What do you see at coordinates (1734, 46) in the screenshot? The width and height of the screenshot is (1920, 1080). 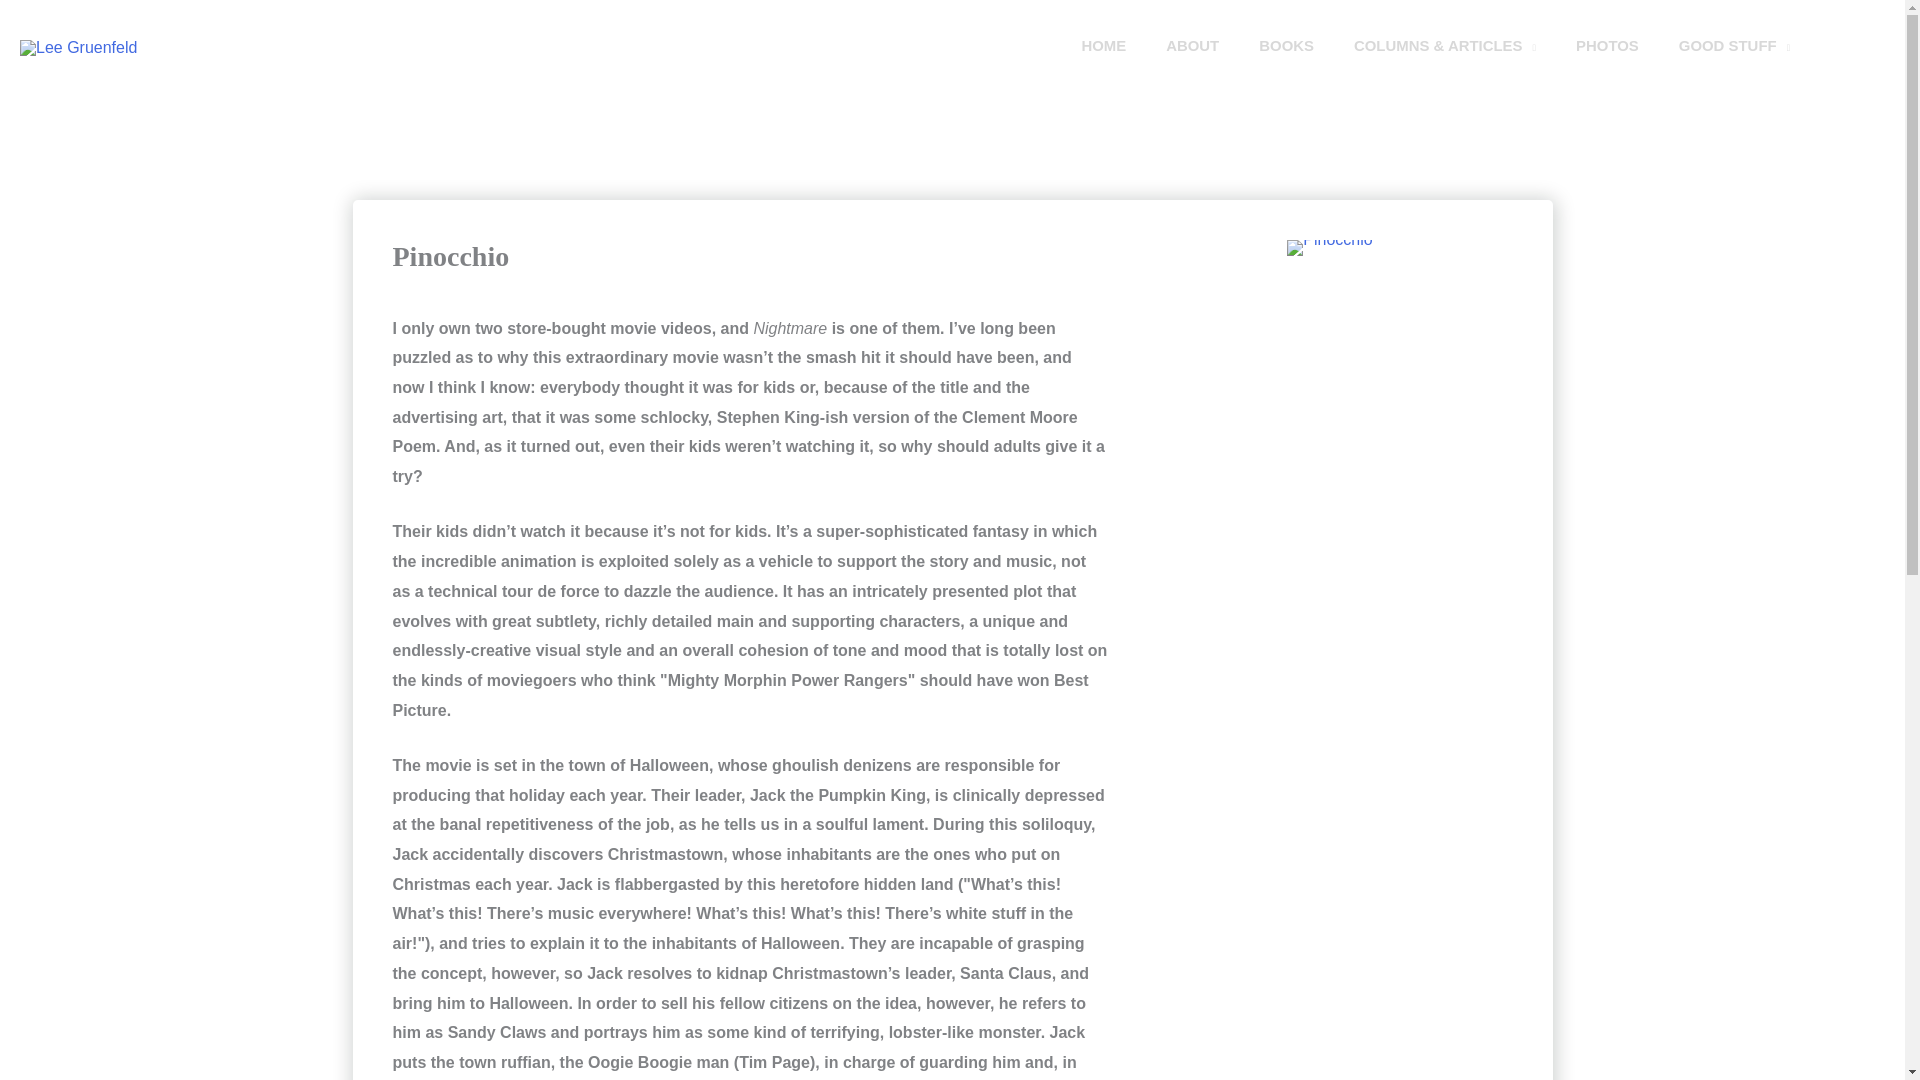 I see `GOOD STUFF` at bounding box center [1734, 46].